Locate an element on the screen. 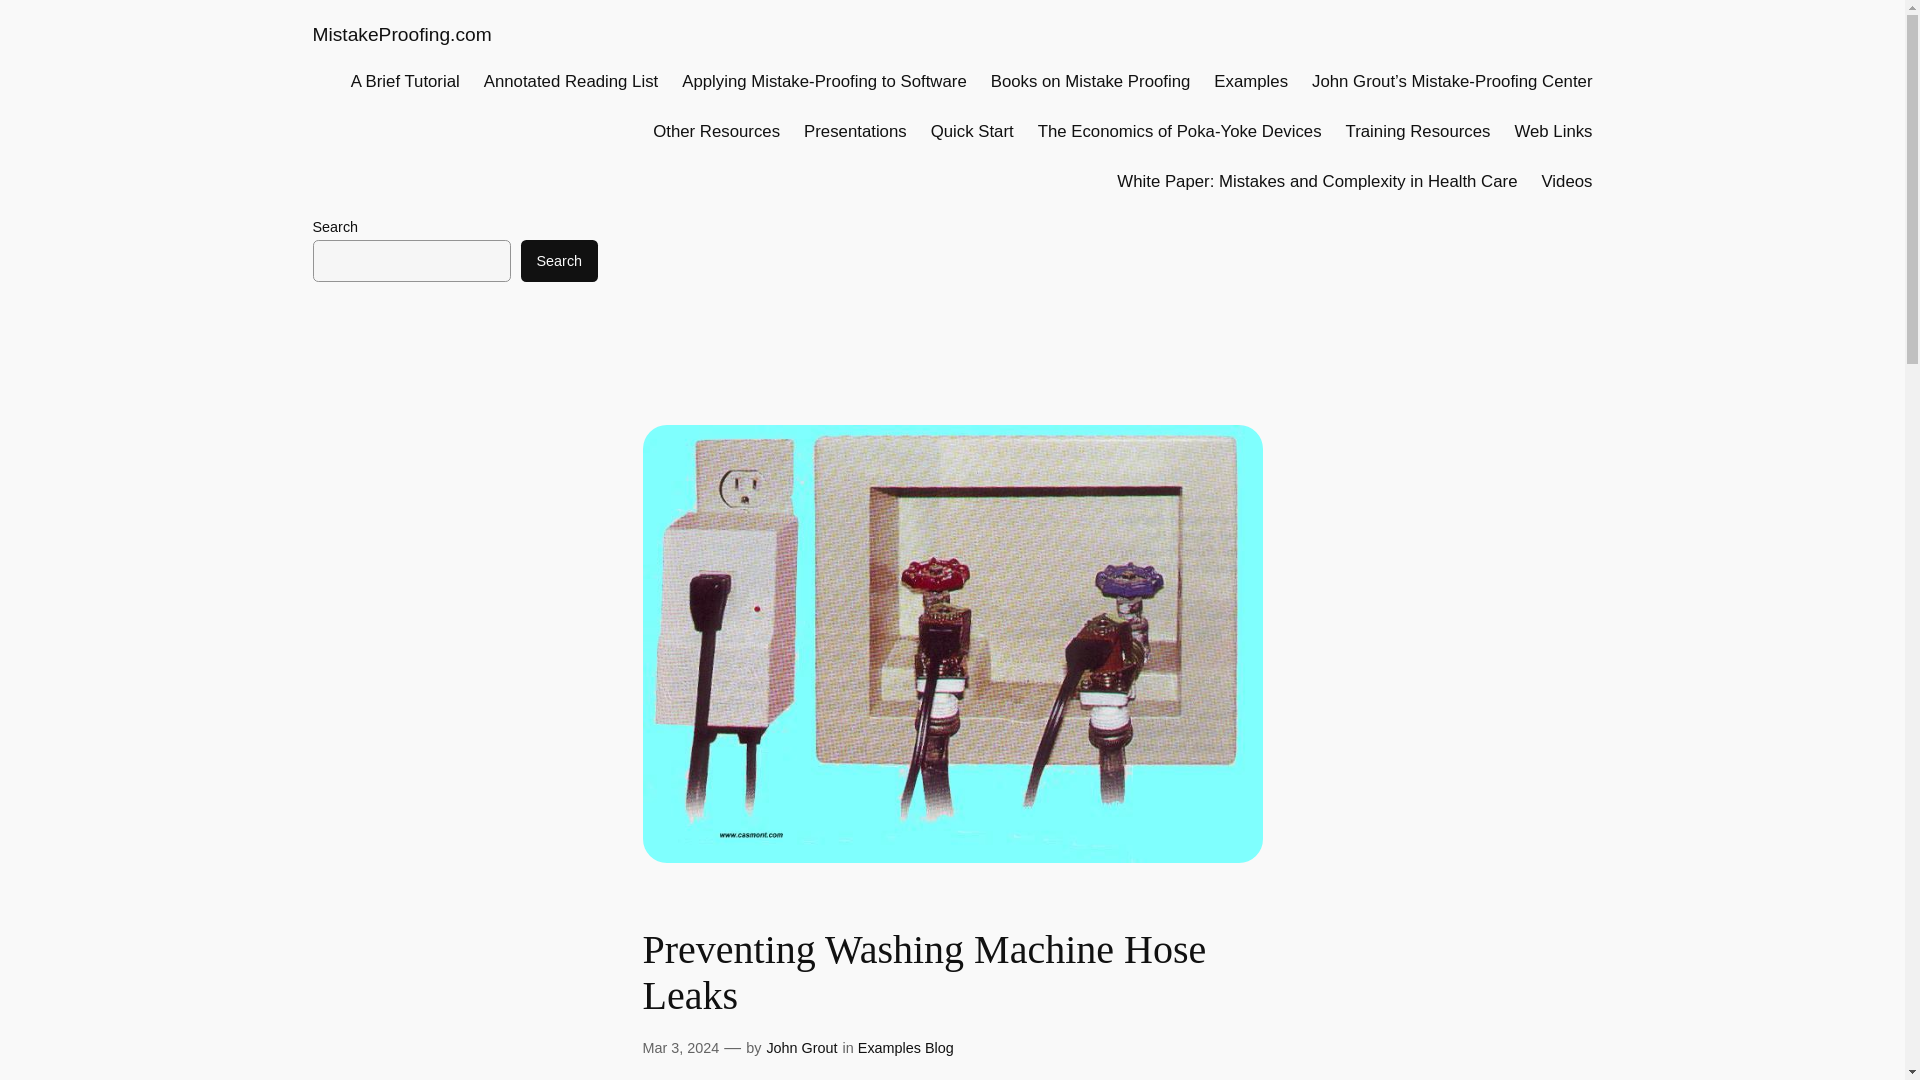 This screenshot has width=1920, height=1080. Examples is located at coordinates (1250, 82).